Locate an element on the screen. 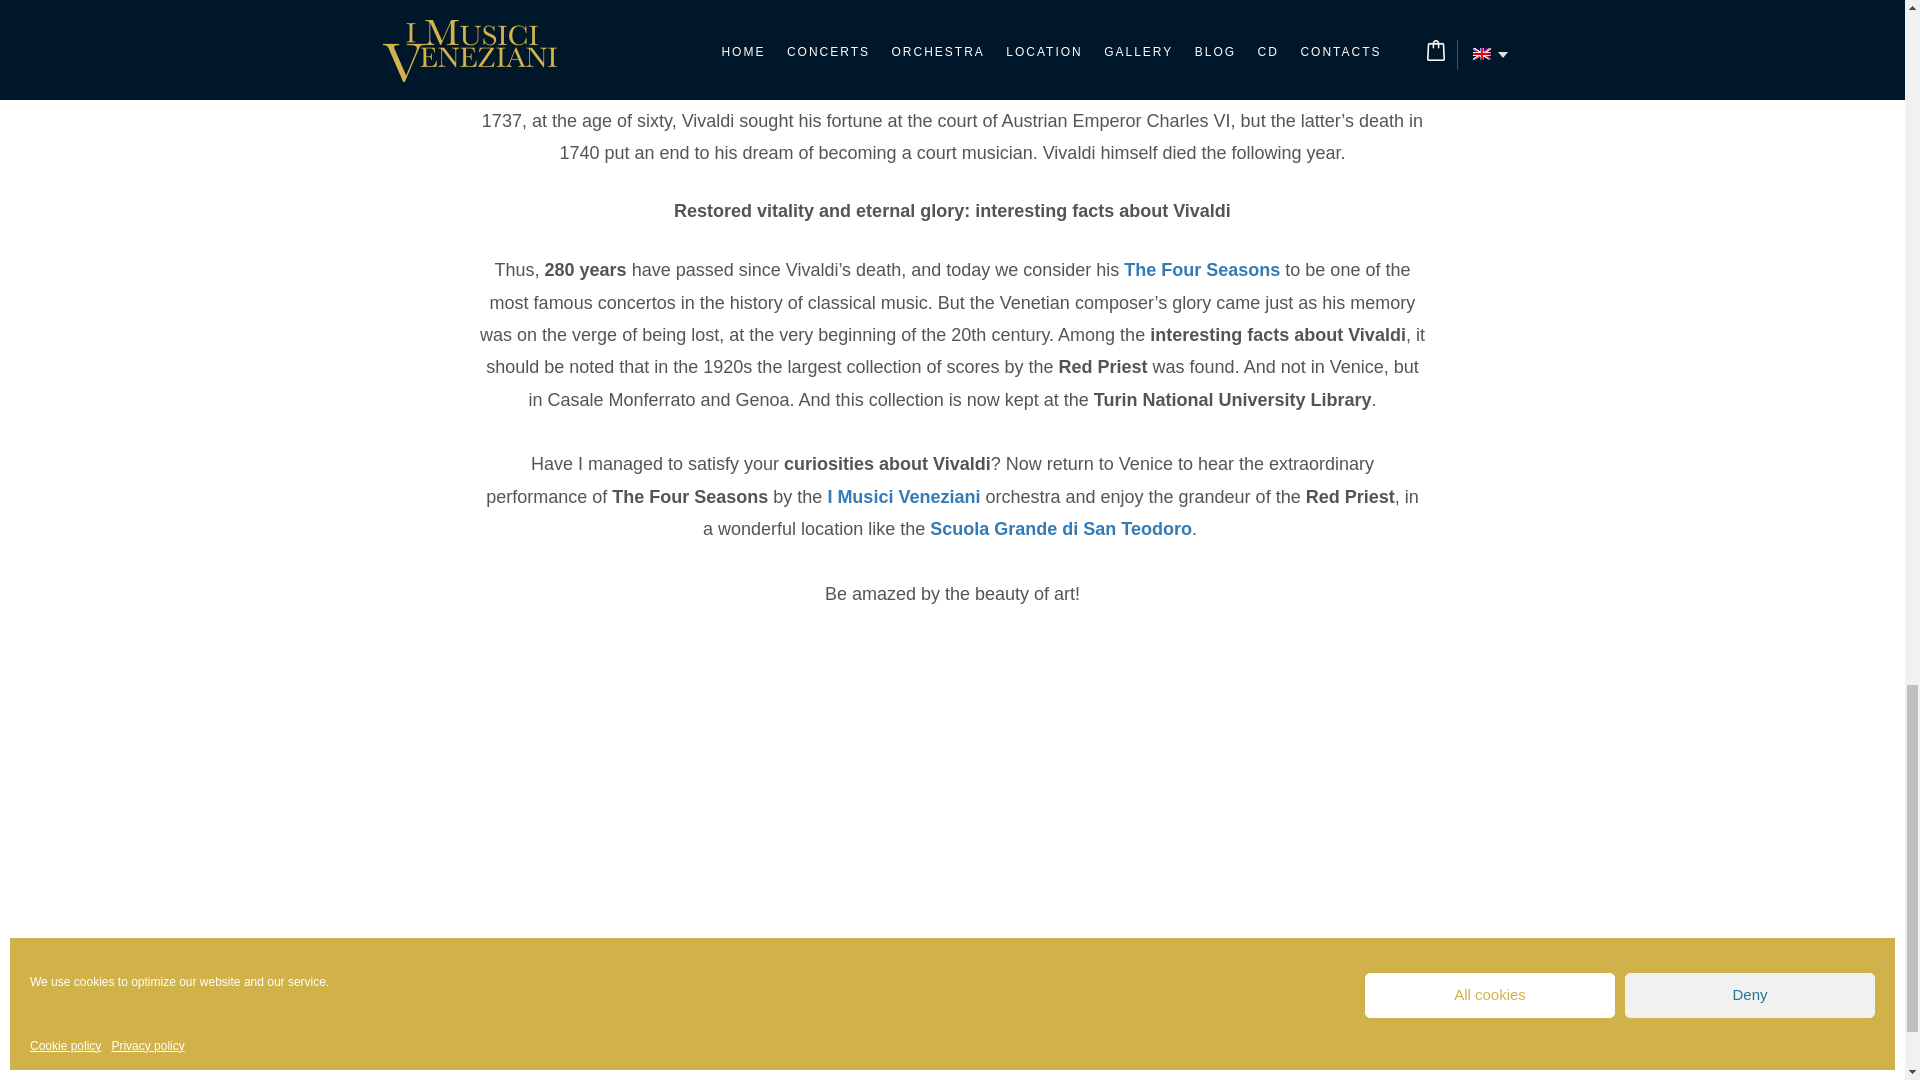 This screenshot has width=1920, height=1080. Scuola Grande di San Teodoro is located at coordinates (1060, 528).